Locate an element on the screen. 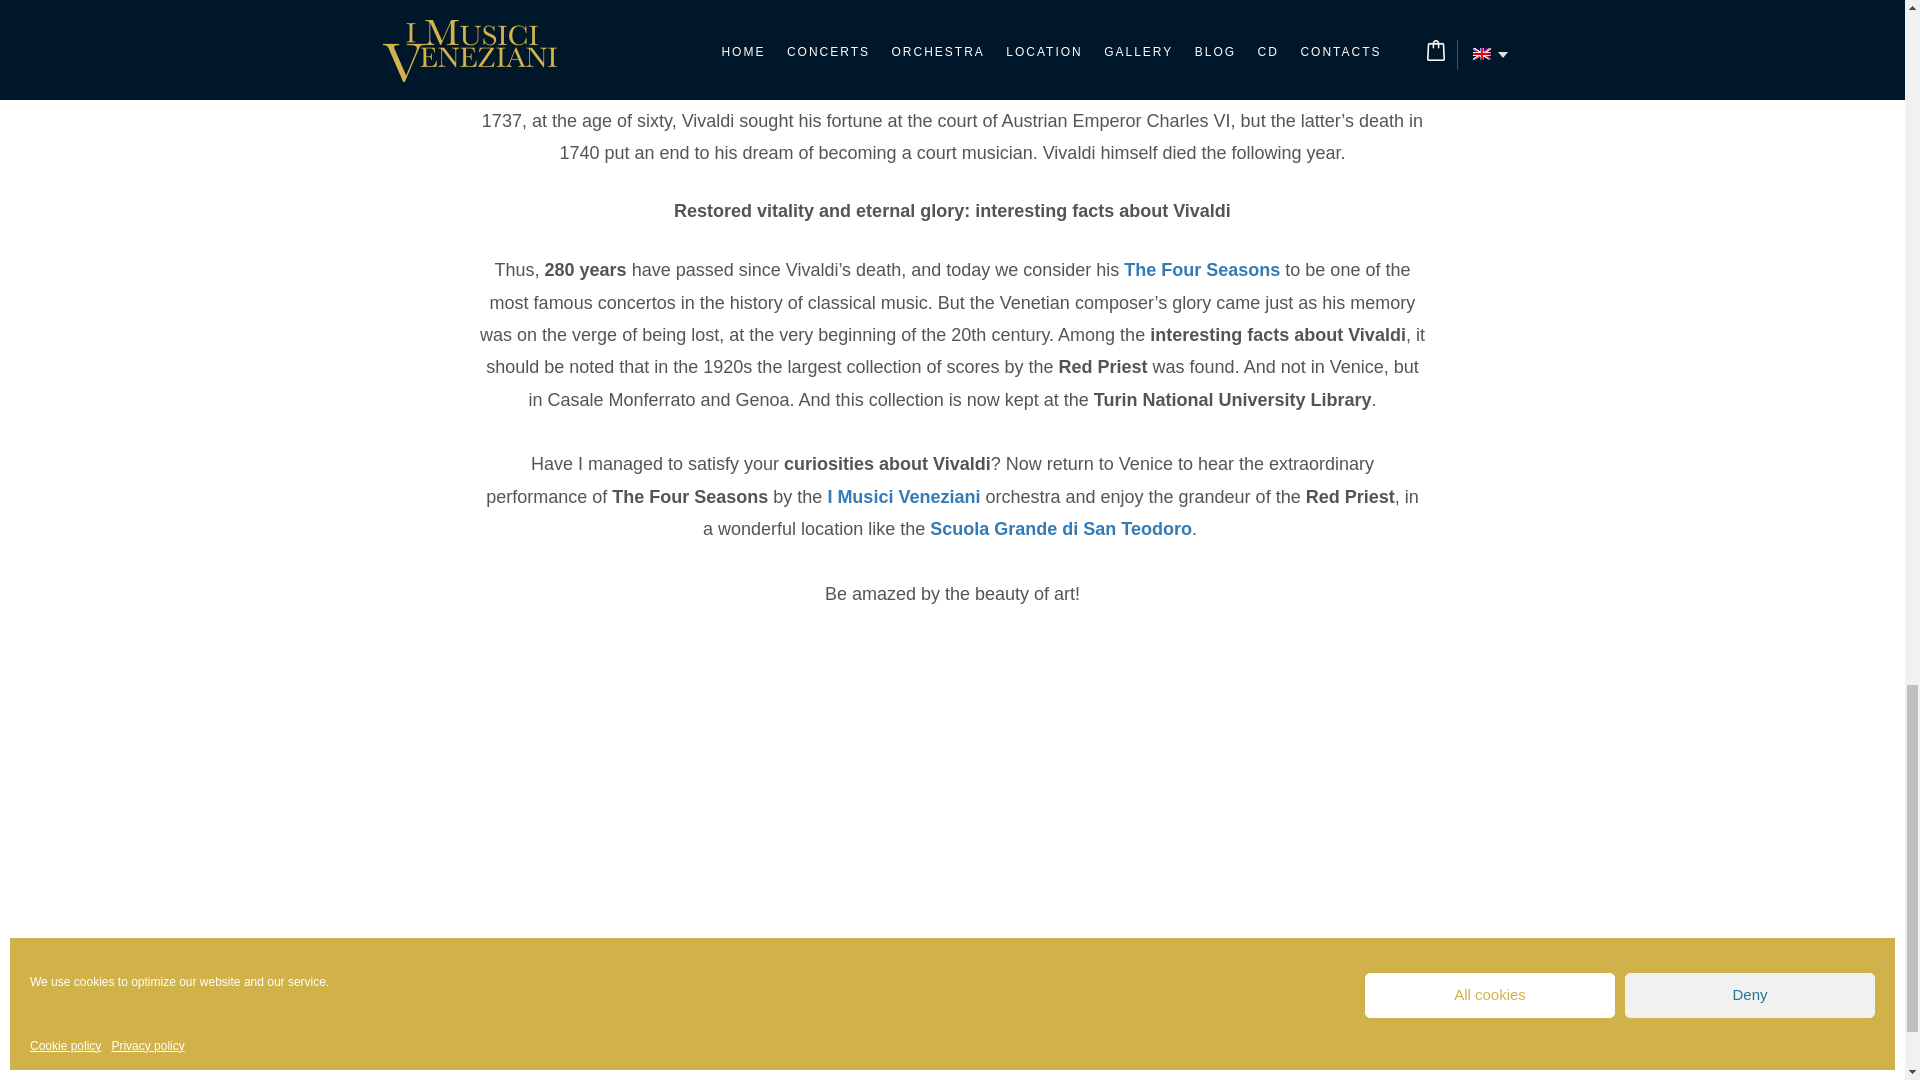 This screenshot has width=1920, height=1080. Scuola Grande di San Teodoro is located at coordinates (1060, 528).